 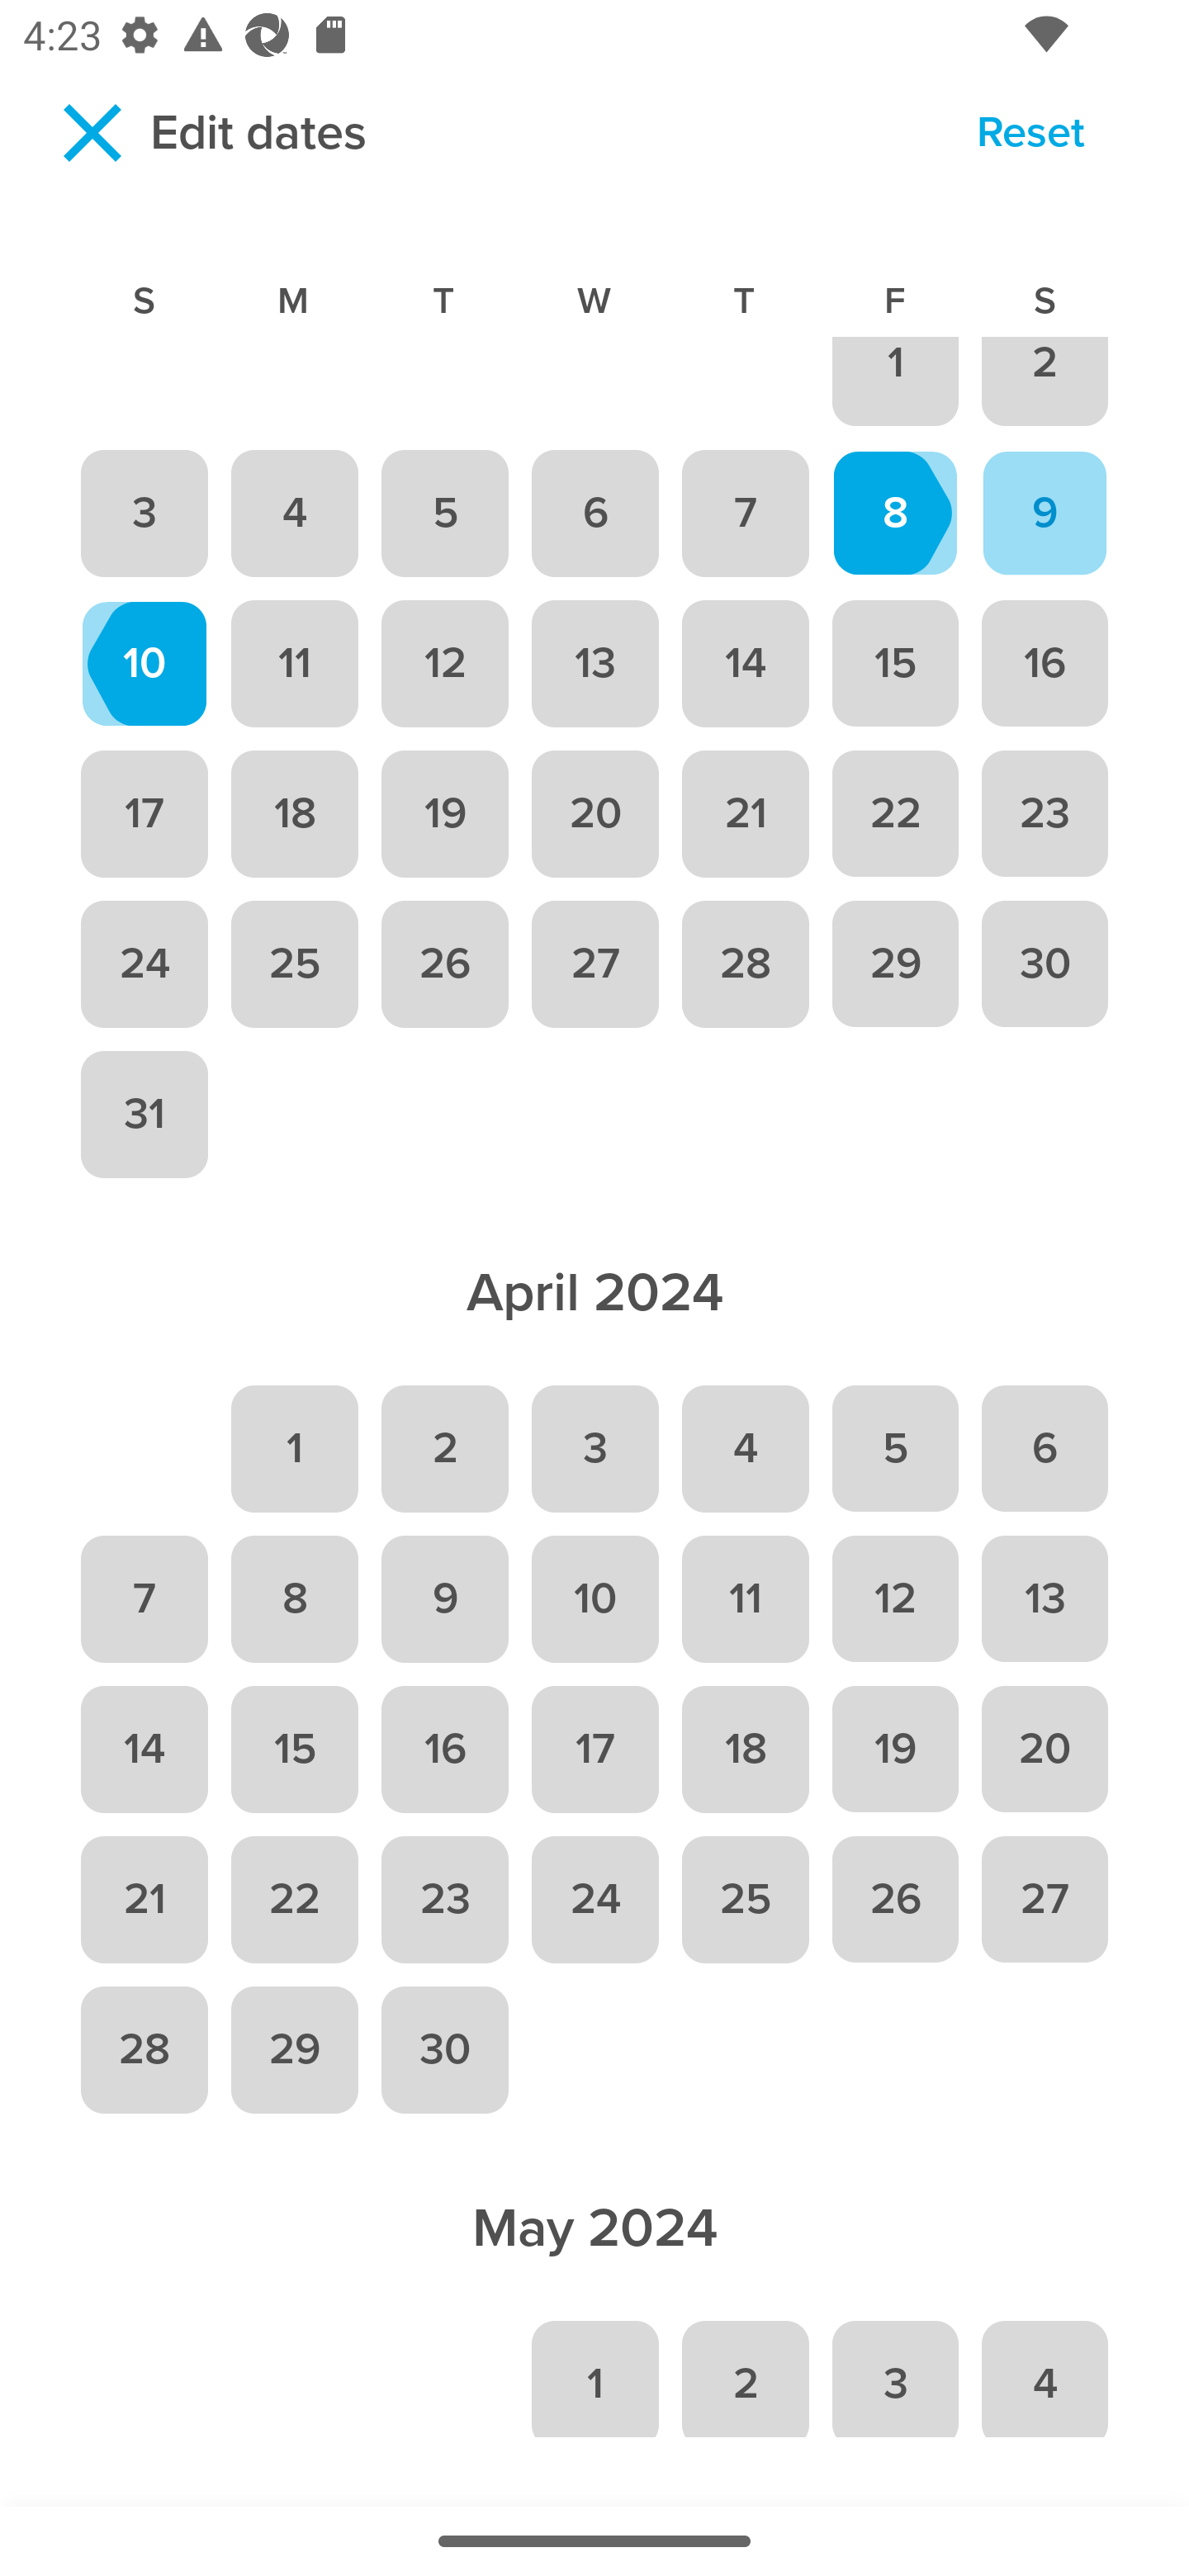 What do you see at coordinates (895, 385) in the screenshot?
I see `1` at bounding box center [895, 385].